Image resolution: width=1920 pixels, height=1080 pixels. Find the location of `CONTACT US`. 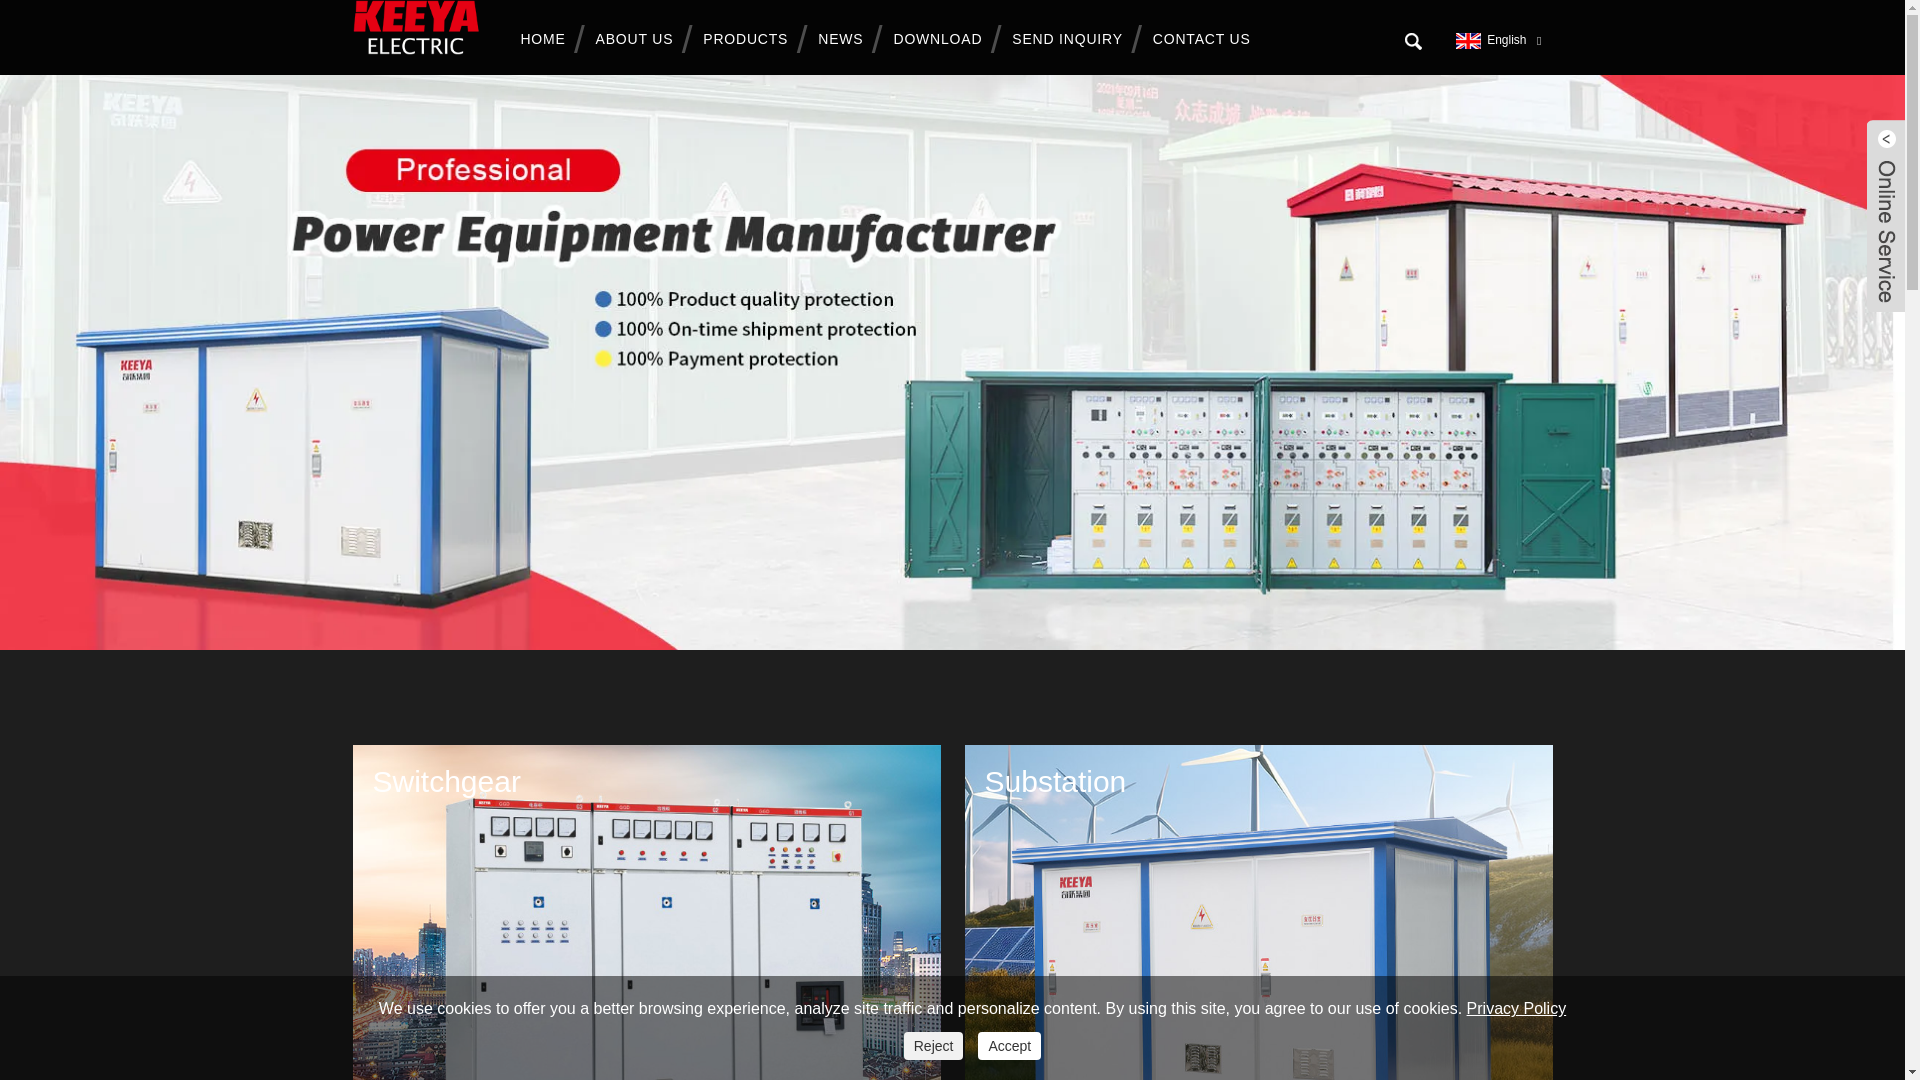

CONTACT US is located at coordinates (1206, 40).